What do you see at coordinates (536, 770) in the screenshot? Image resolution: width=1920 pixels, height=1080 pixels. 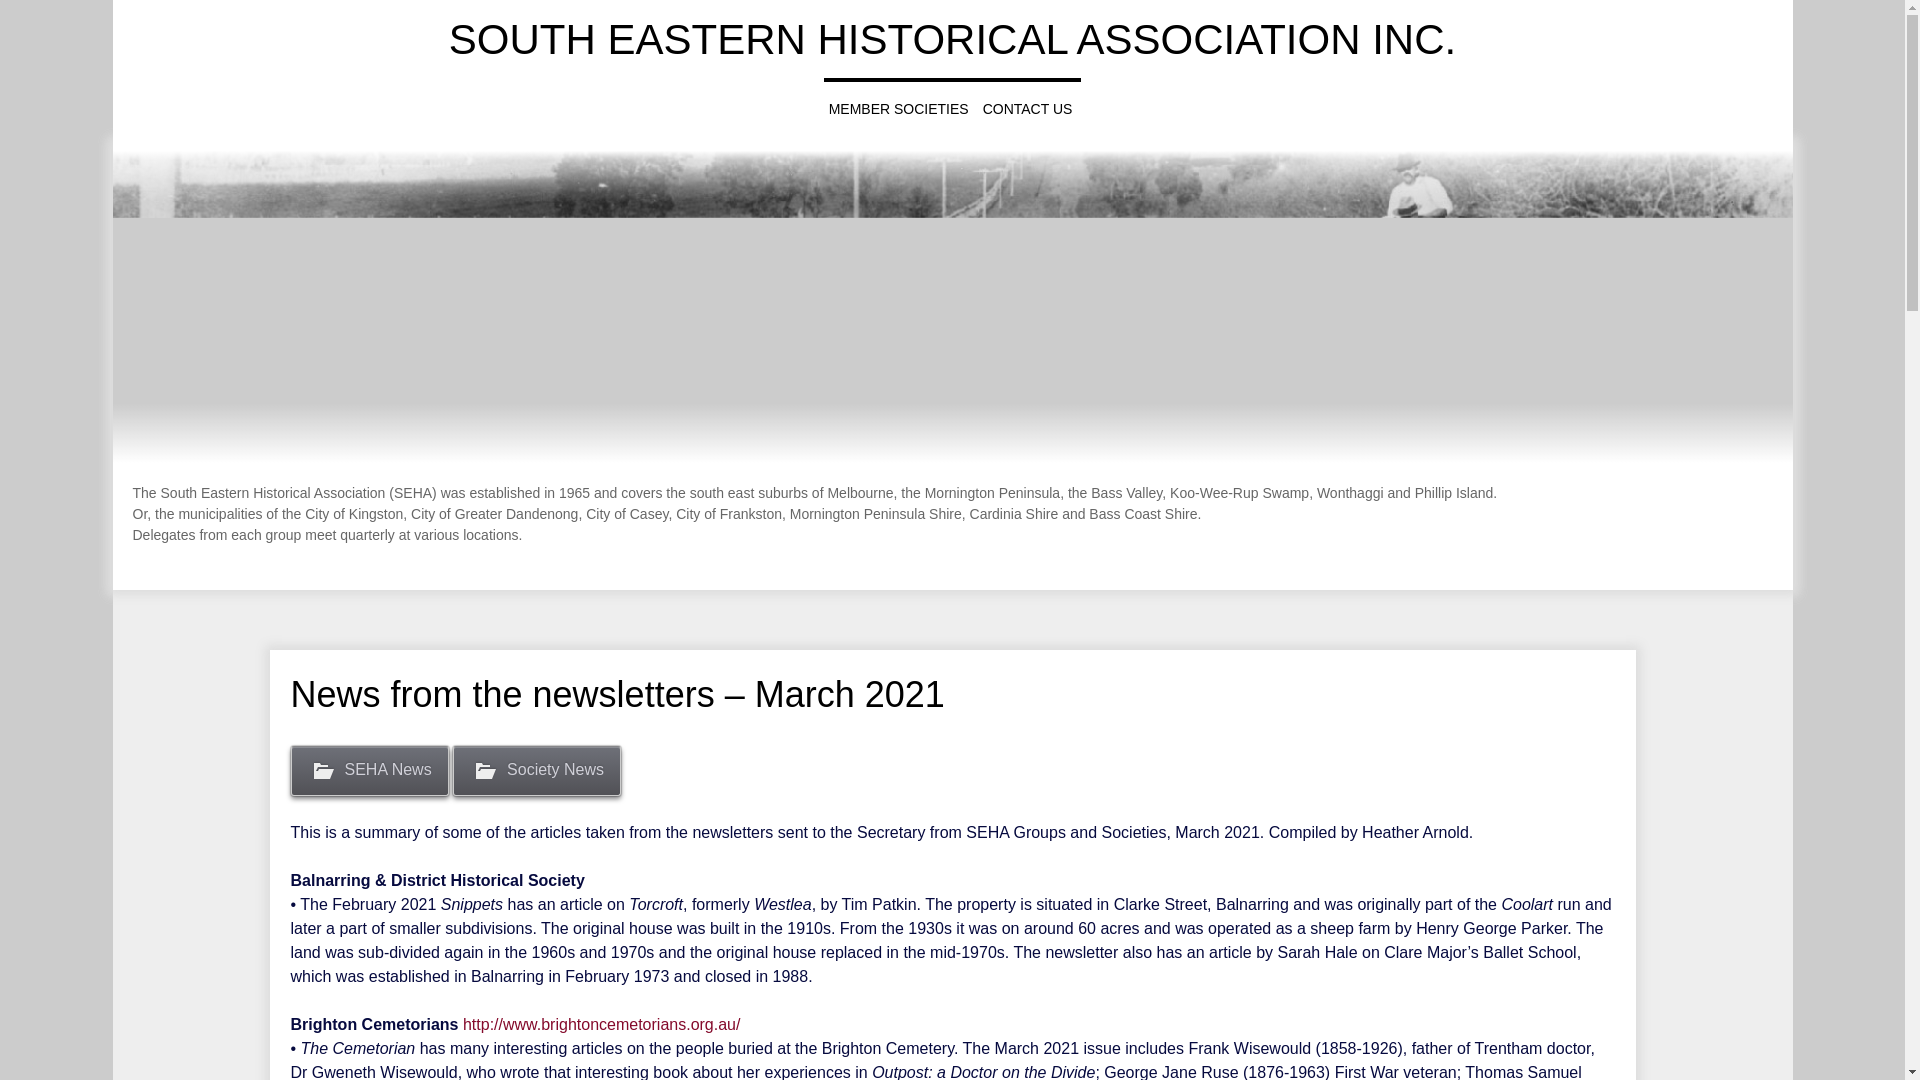 I see `Society News` at bounding box center [536, 770].